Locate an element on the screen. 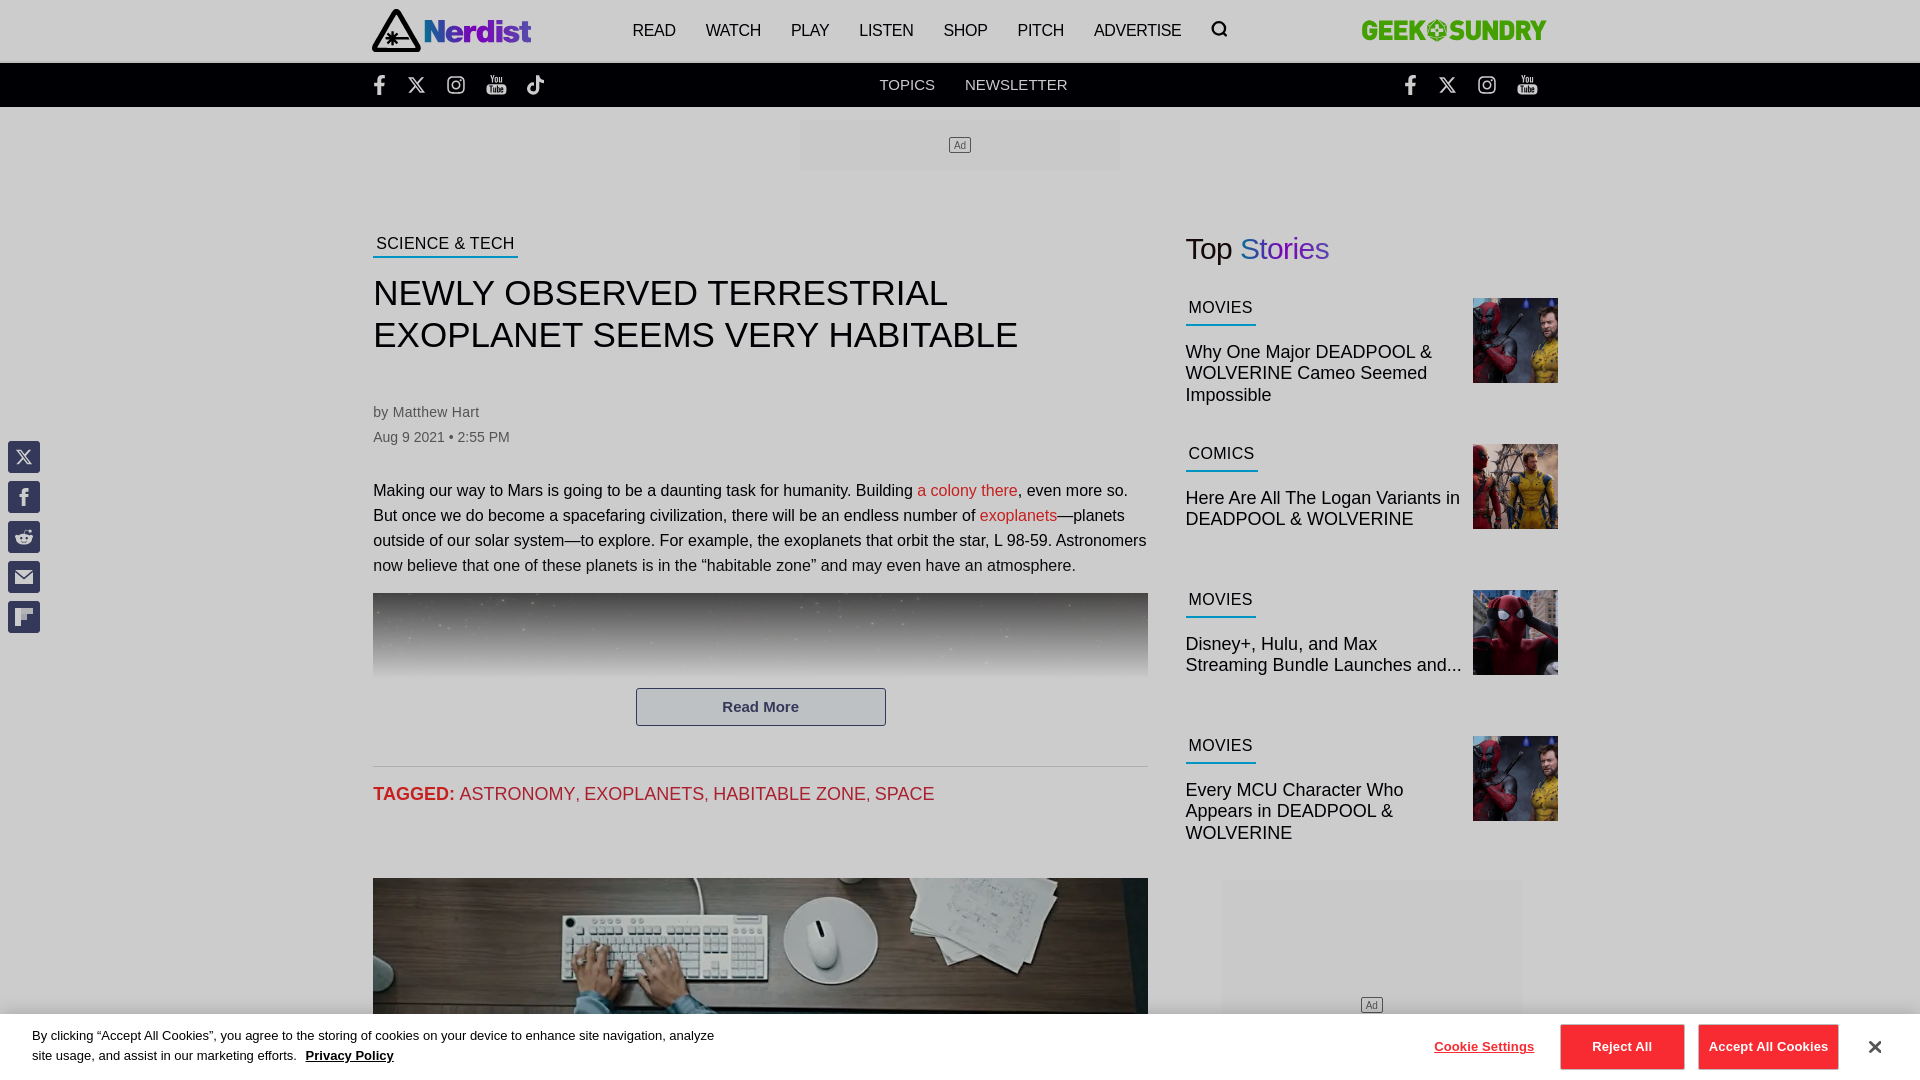 The image size is (1920, 1080). SHOP is located at coordinates (964, 30).